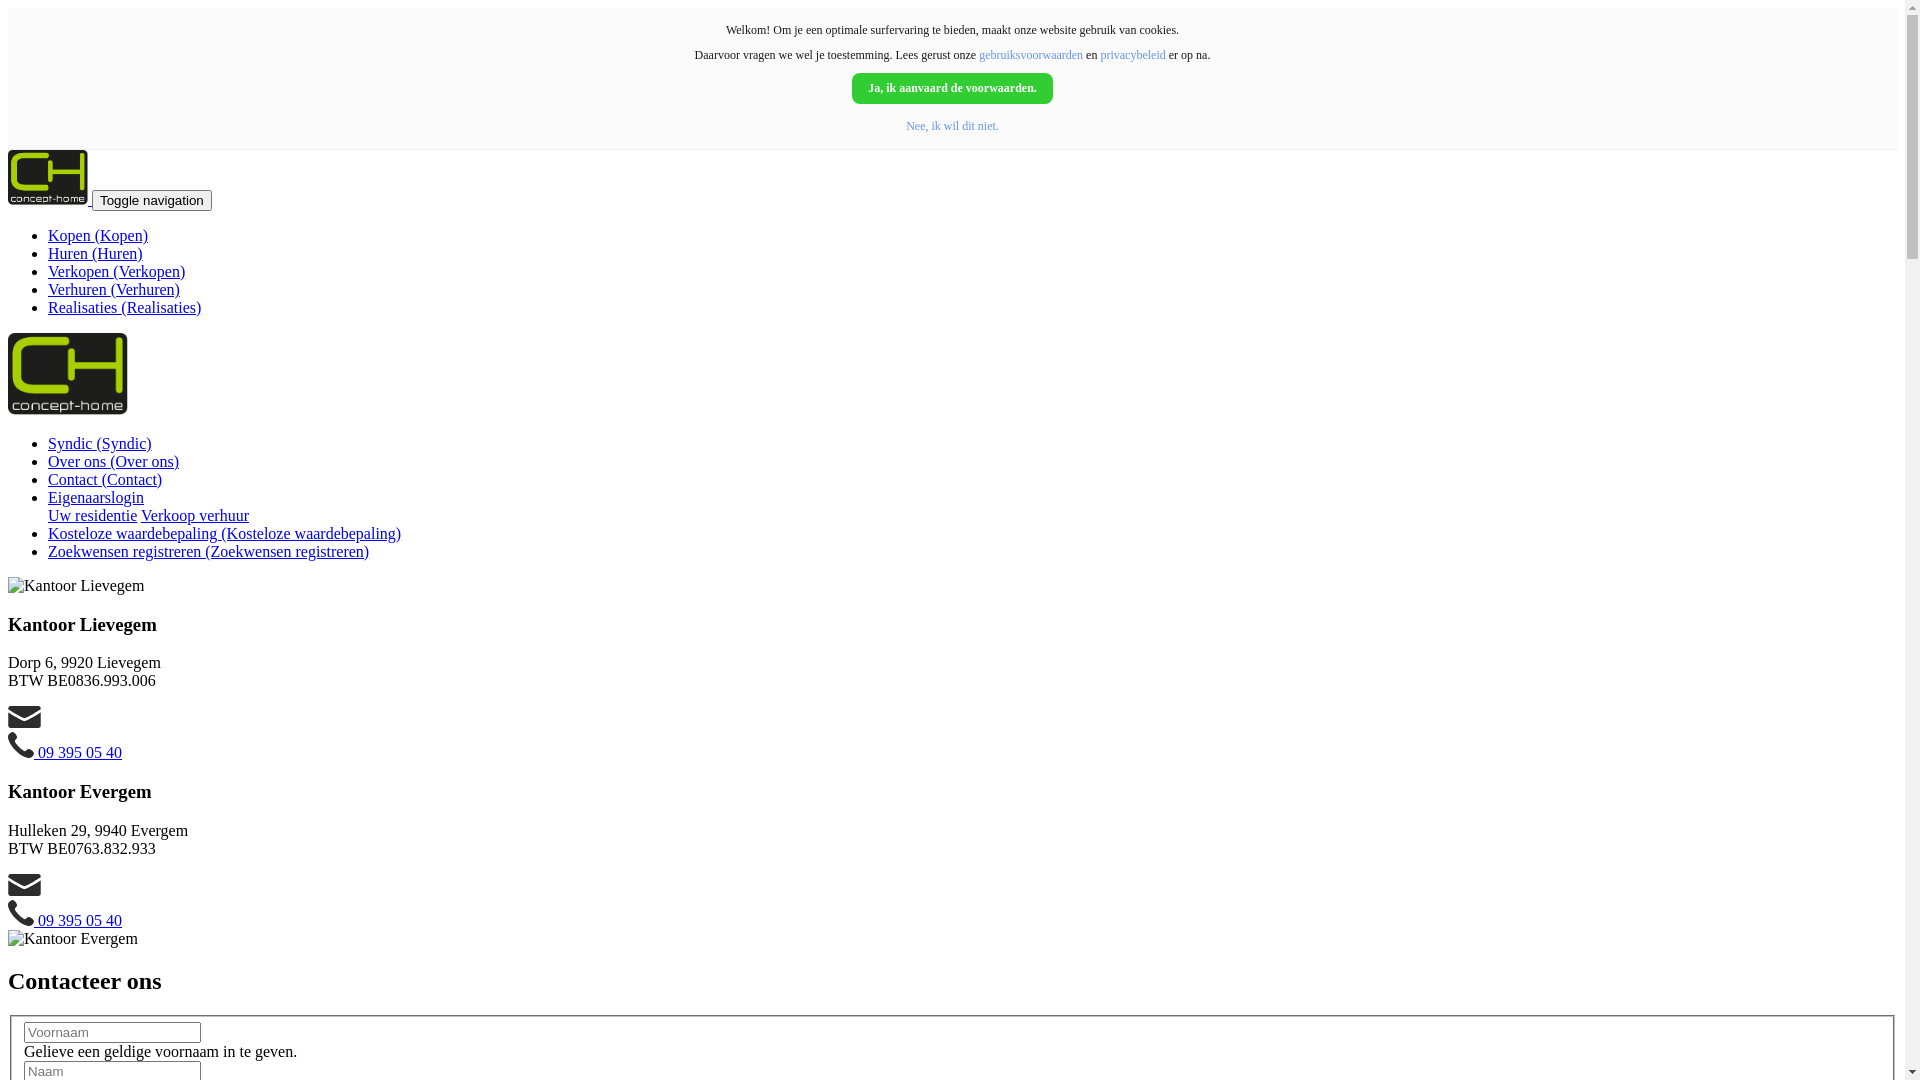 The width and height of the screenshot is (1920, 1080). Describe the element at coordinates (224, 534) in the screenshot. I see `Kosteloze waardebepaling (Kosteloze waardebepaling)` at that location.